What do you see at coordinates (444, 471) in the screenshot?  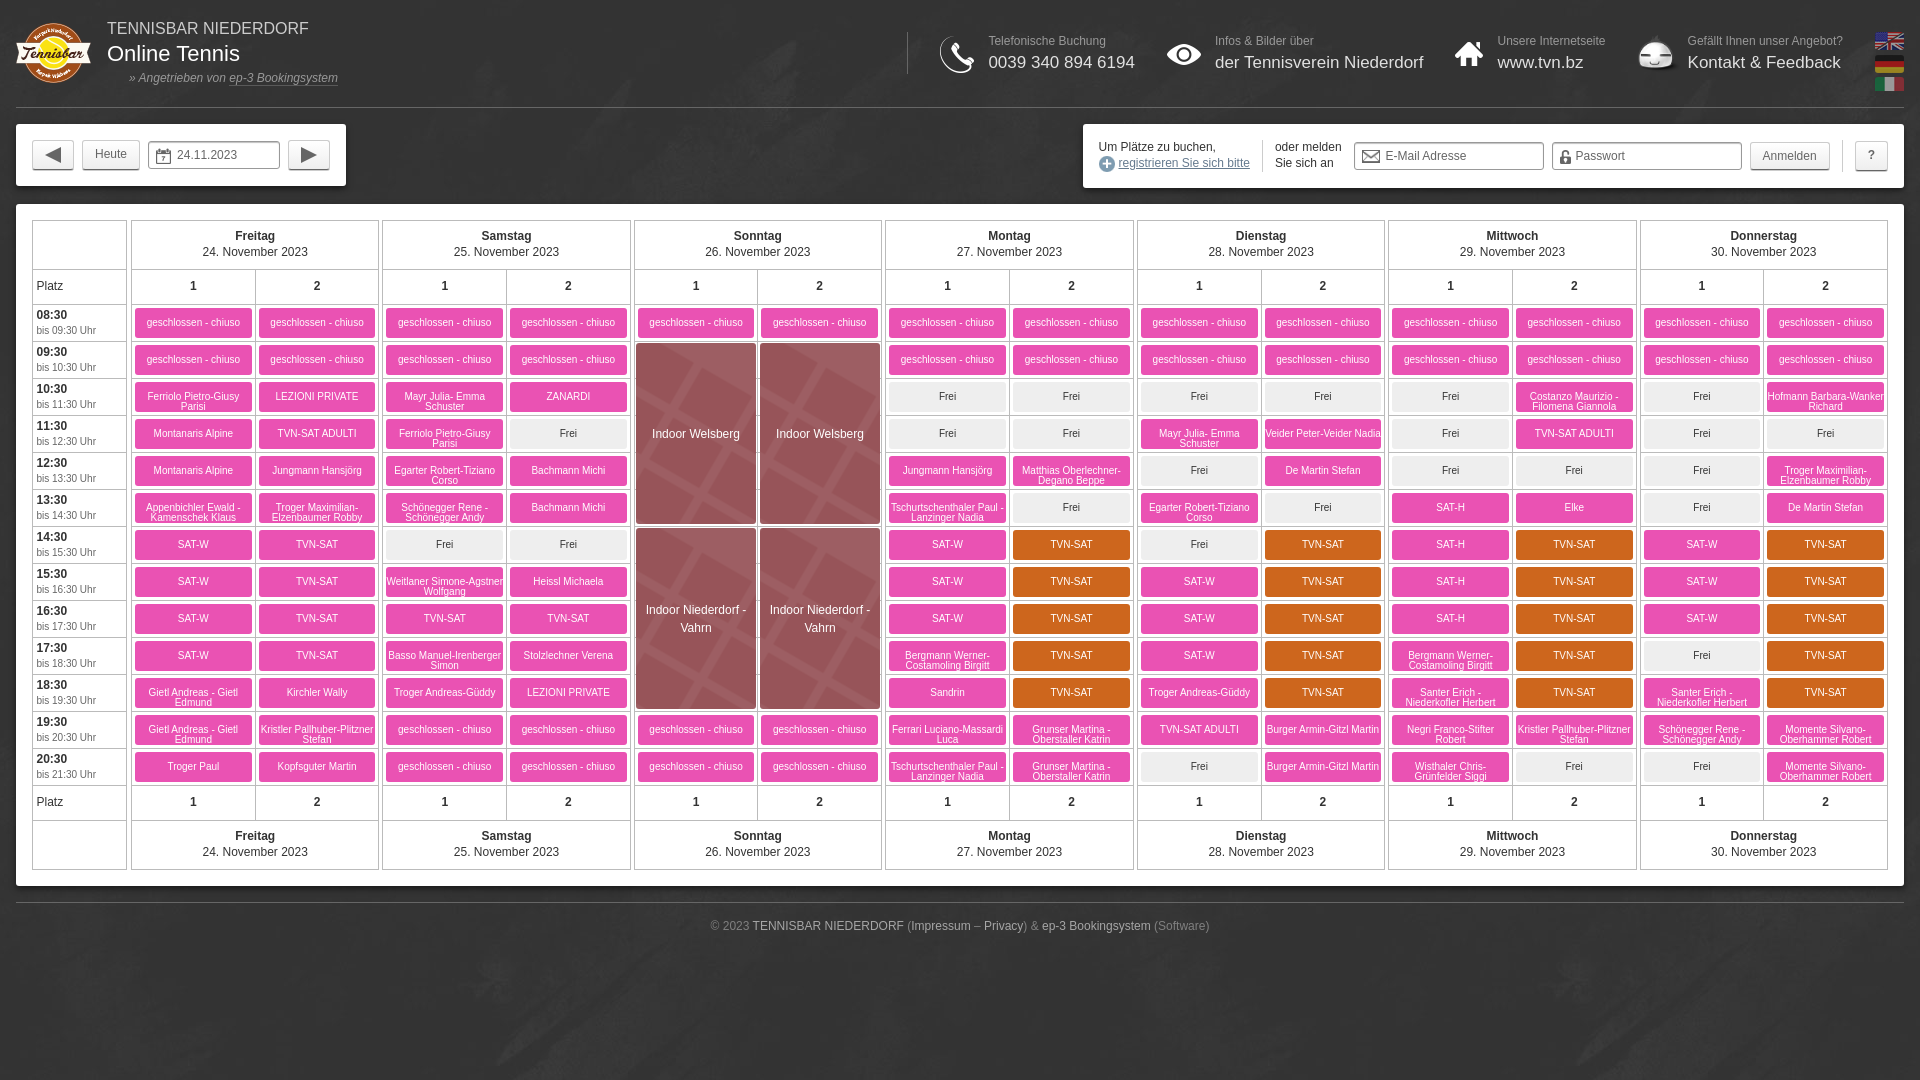 I see `Egarter Robert-Tiziano Corso` at bounding box center [444, 471].